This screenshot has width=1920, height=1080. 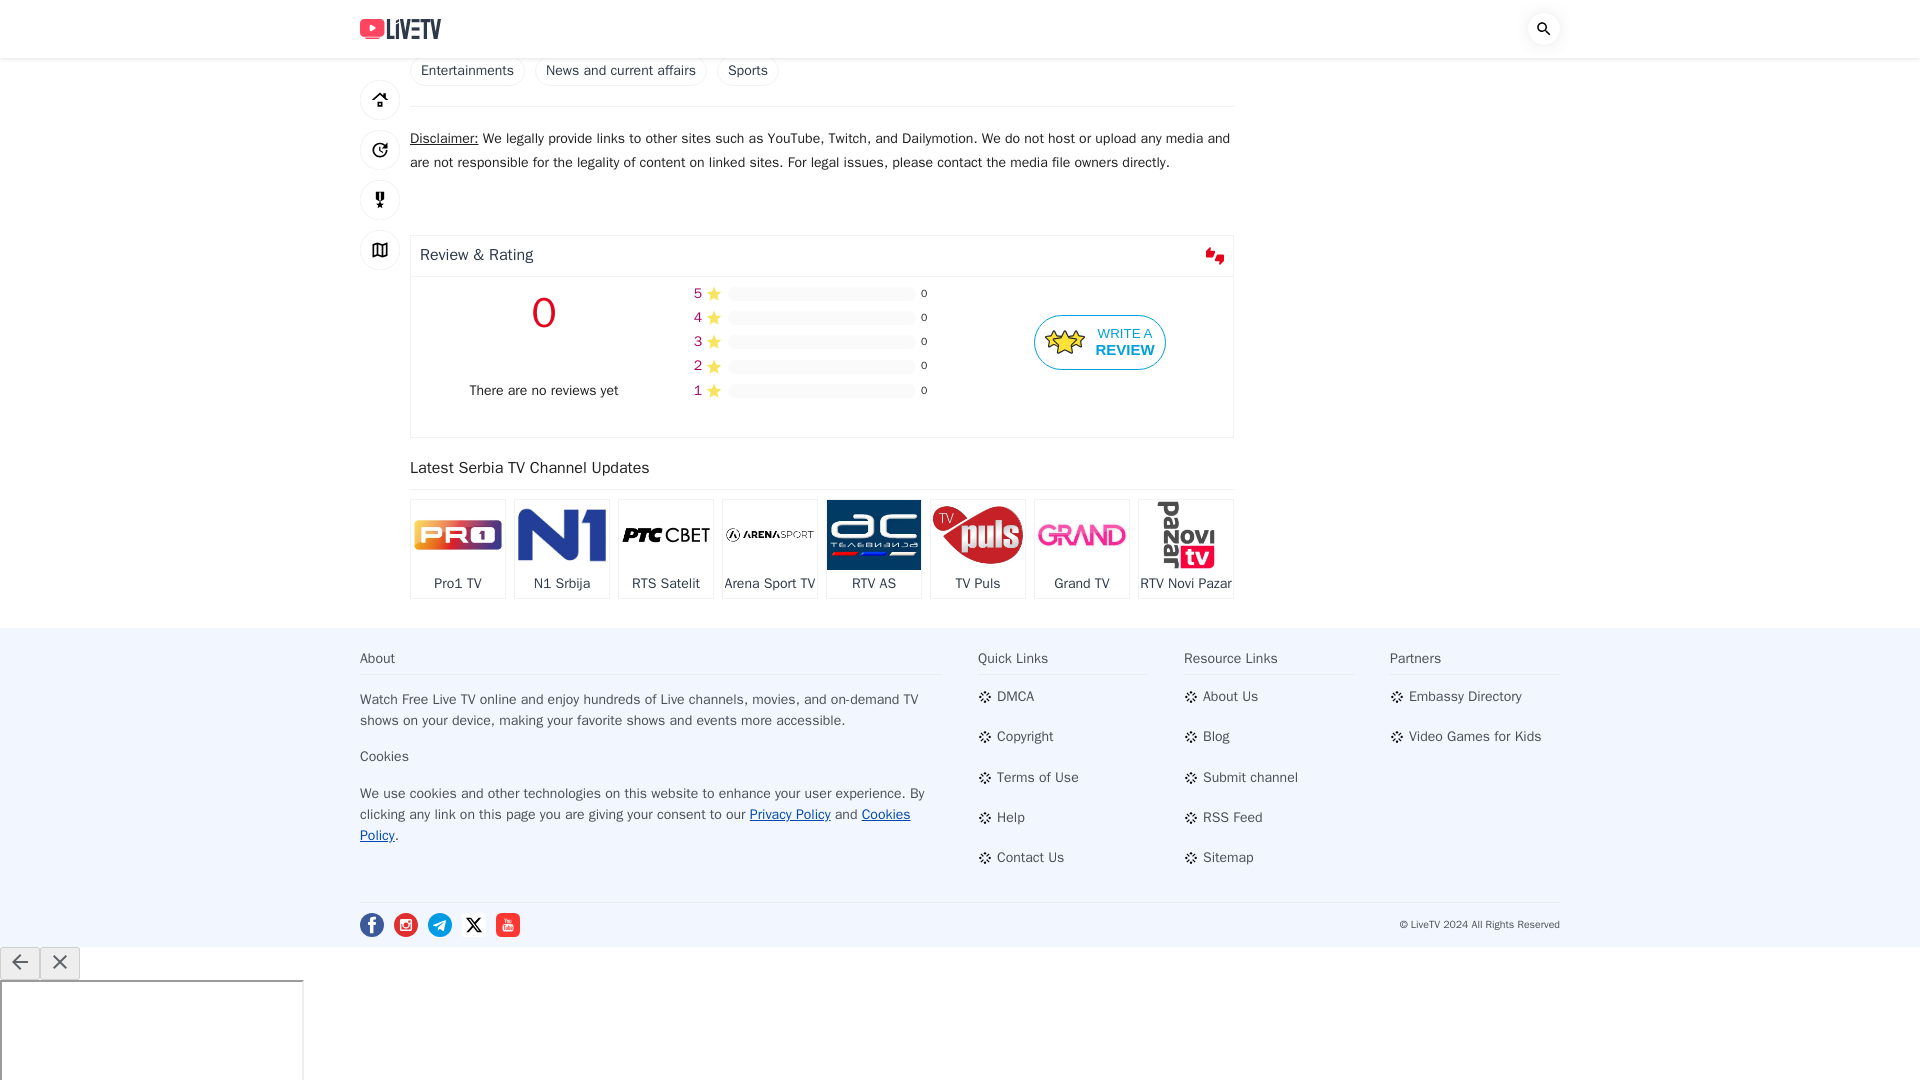 I want to click on Arena Sport TV, so click(x=1100, y=342).